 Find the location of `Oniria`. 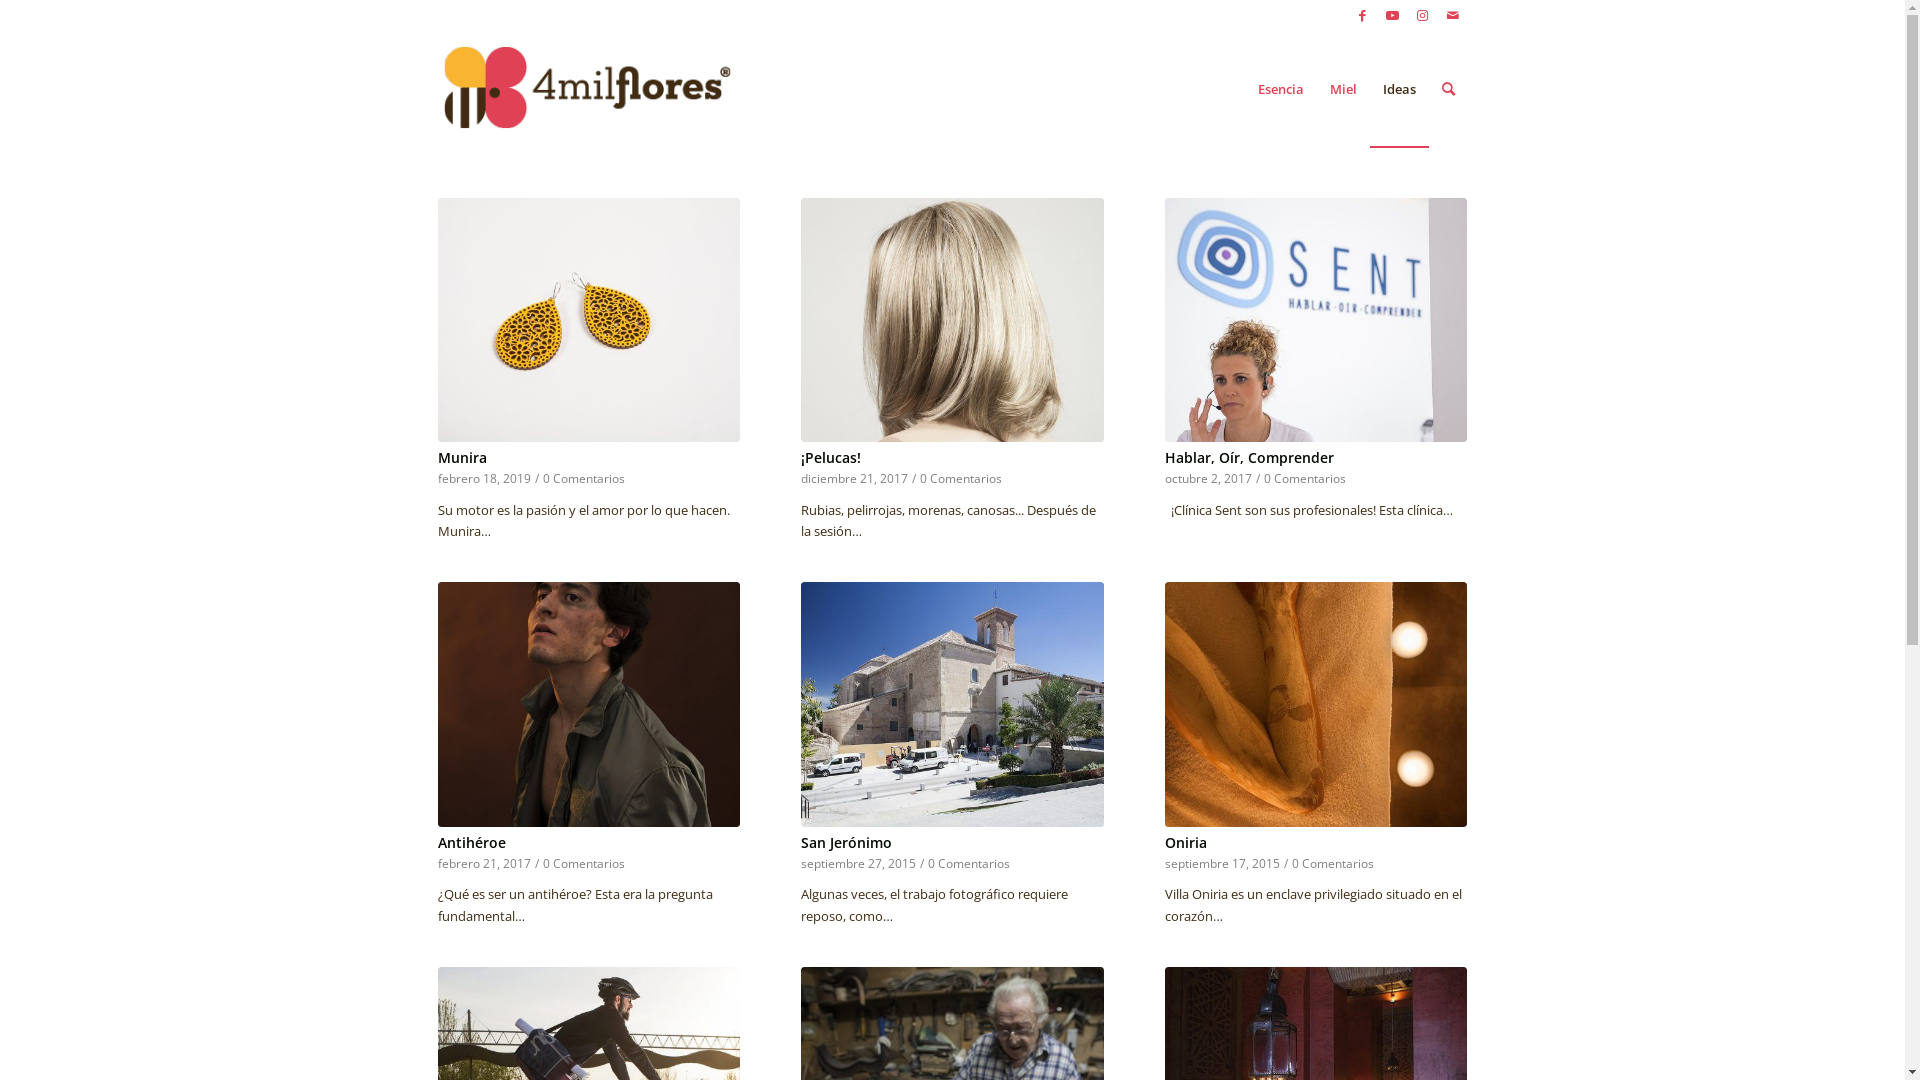

Oniria is located at coordinates (1186, 842).